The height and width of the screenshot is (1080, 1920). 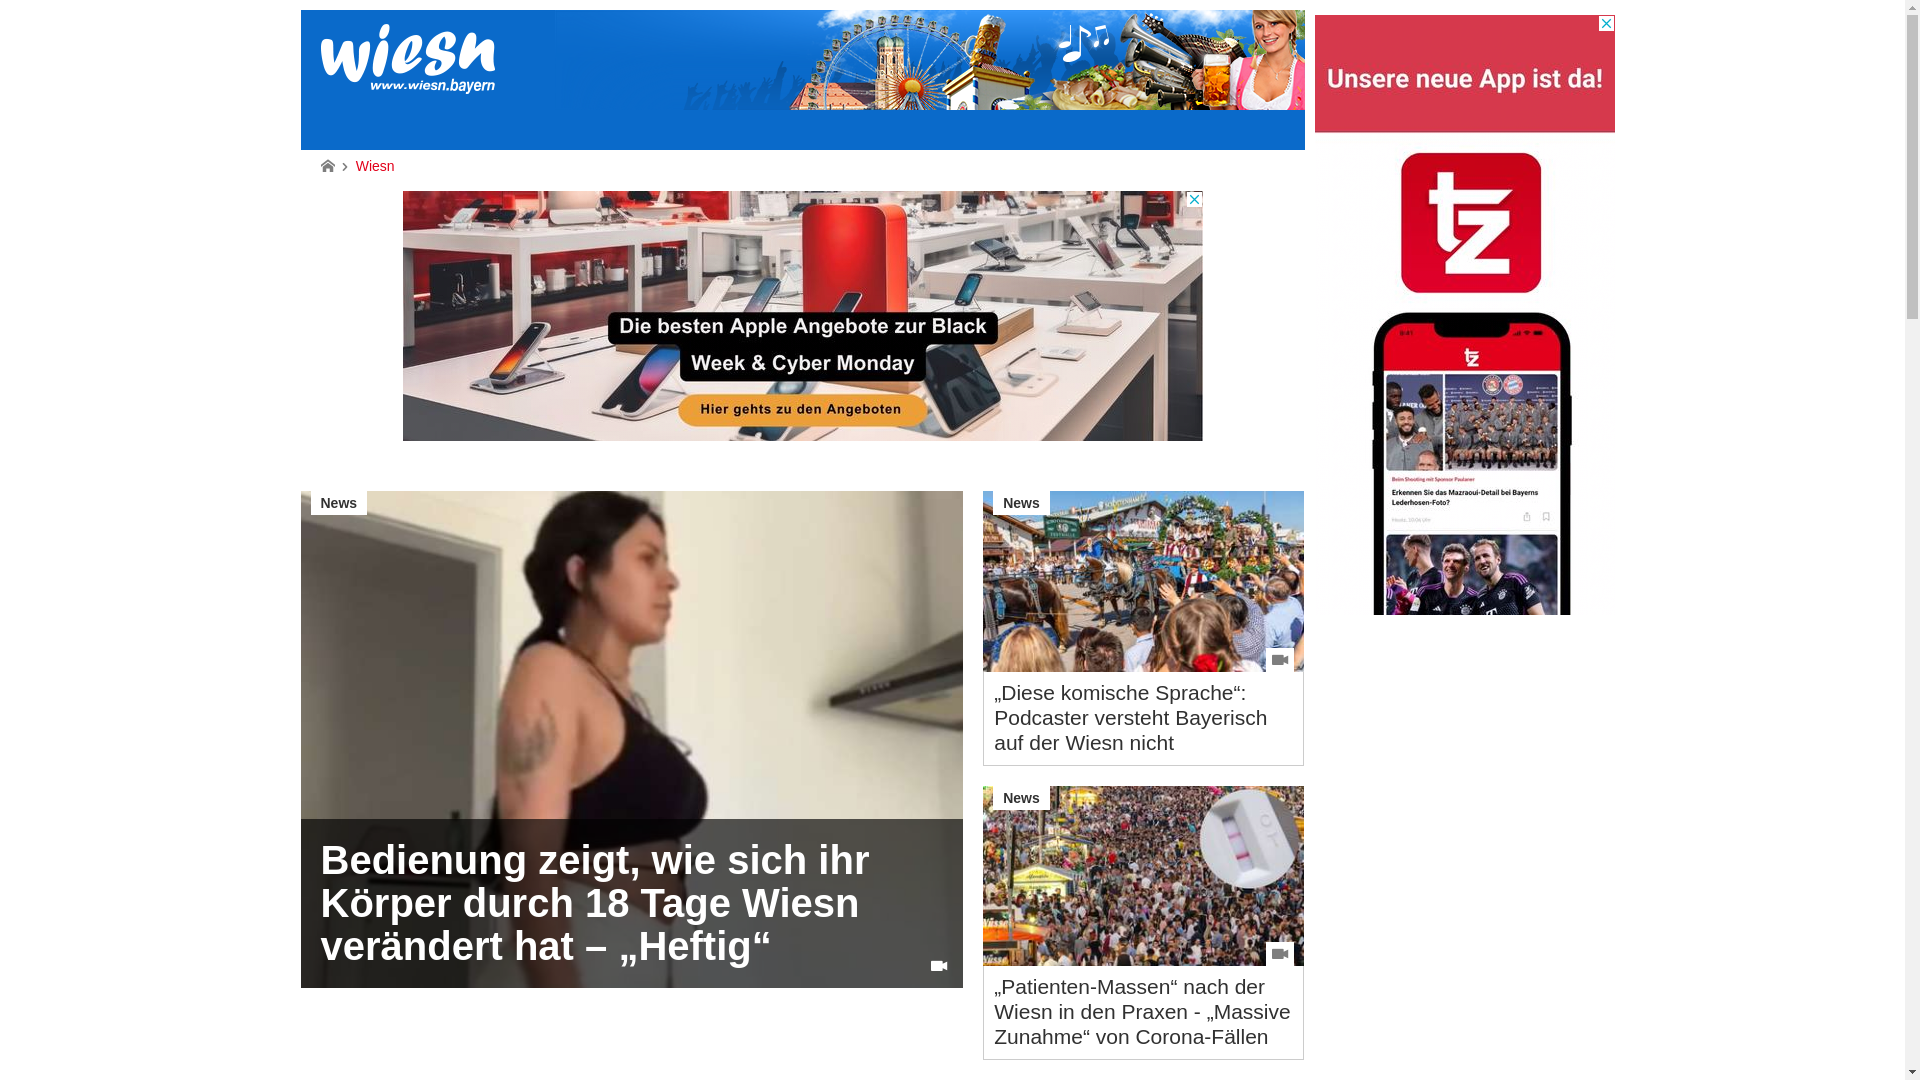 What do you see at coordinates (1059, 364) in the screenshot?
I see `Anmelden` at bounding box center [1059, 364].